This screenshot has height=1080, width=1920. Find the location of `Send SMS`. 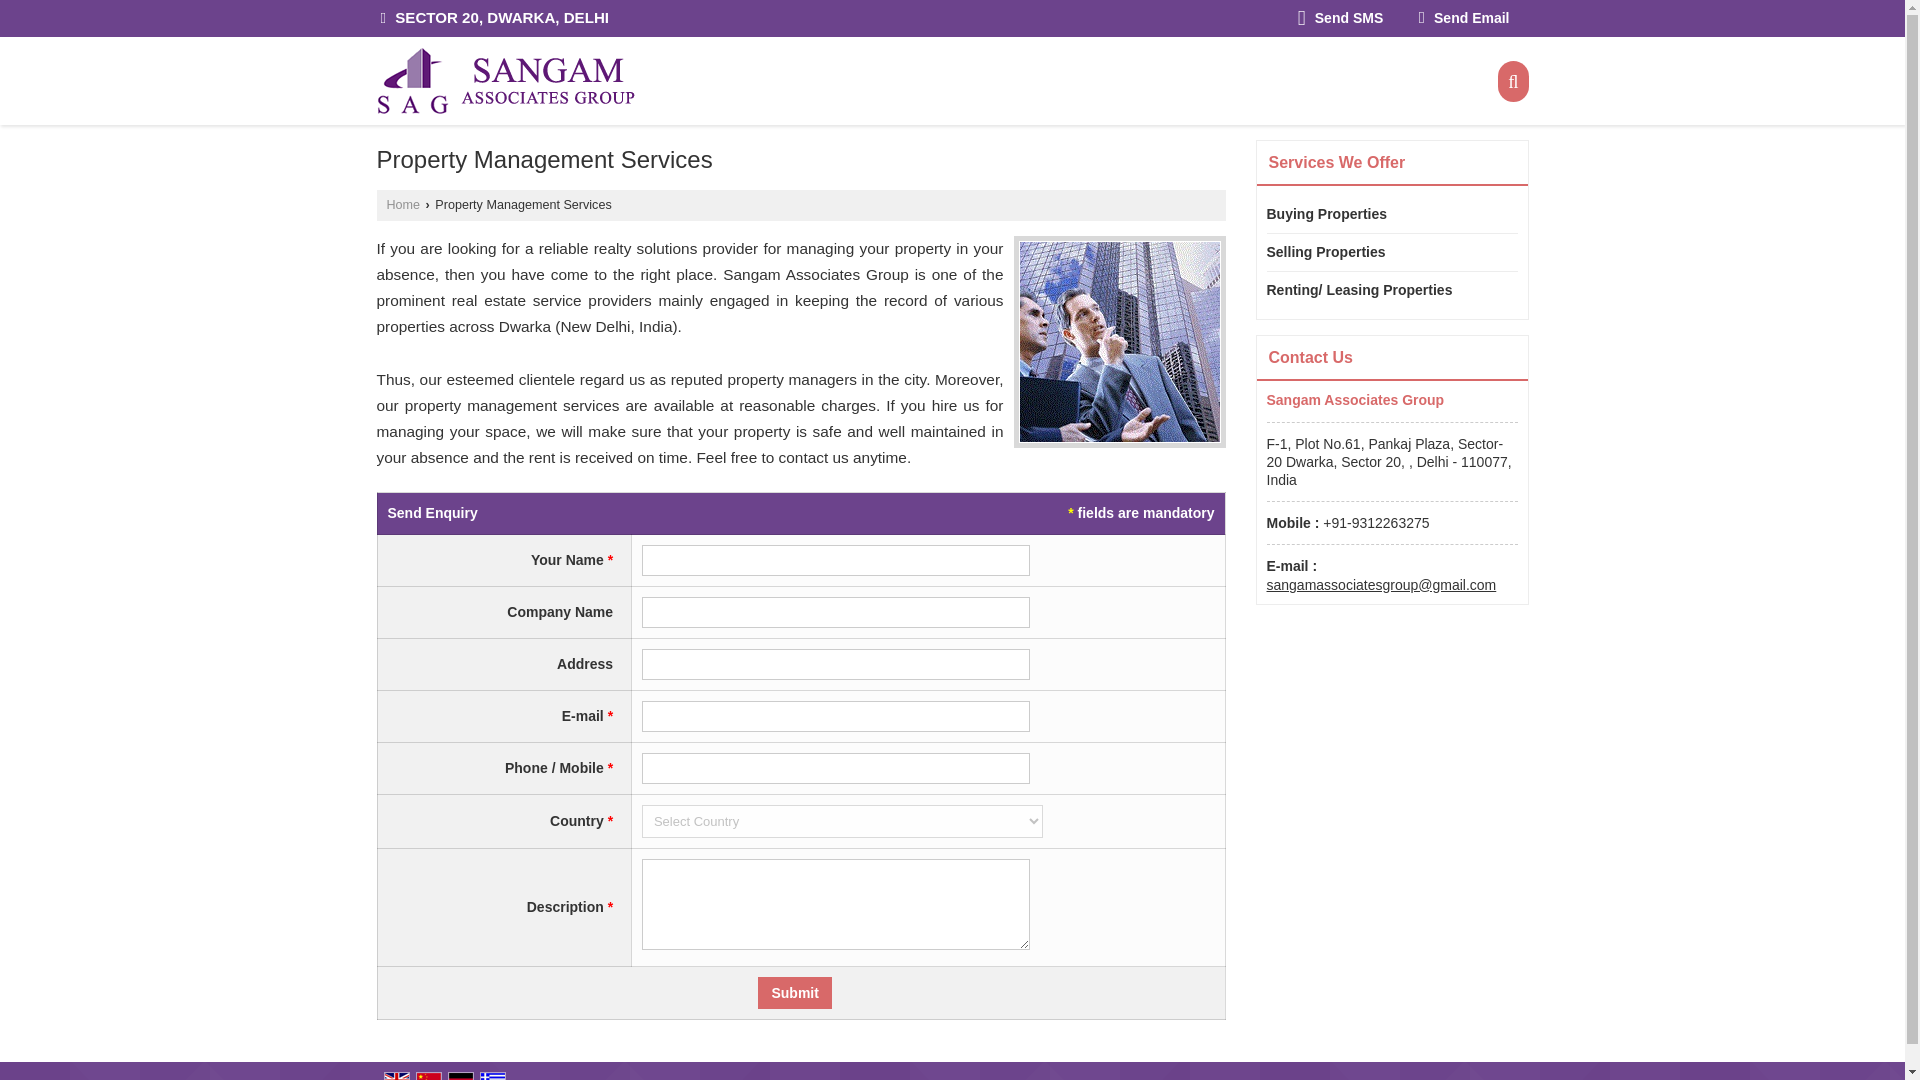

Send SMS is located at coordinates (1340, 18).